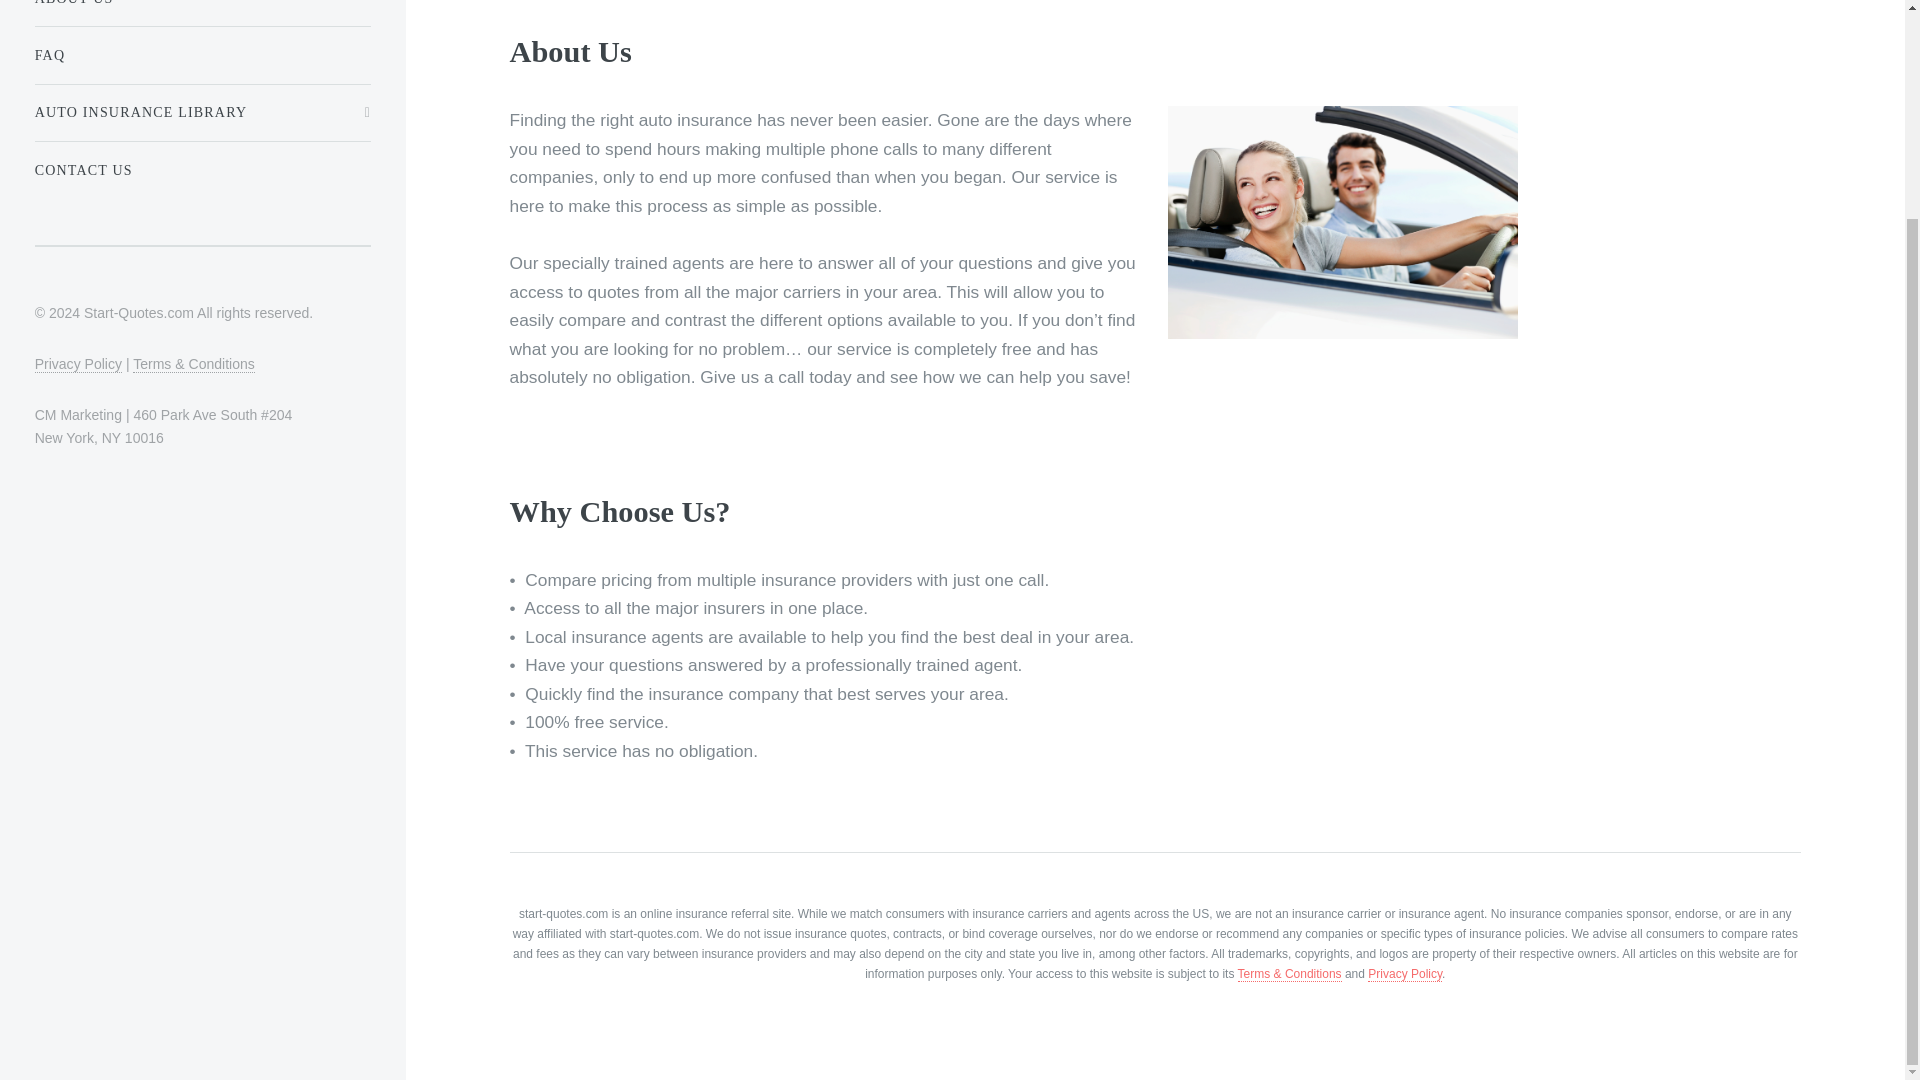 Image resolution: width=1920 pixels, height=1080 pixels. I want to click on ABOUT US, so click(202, 10).